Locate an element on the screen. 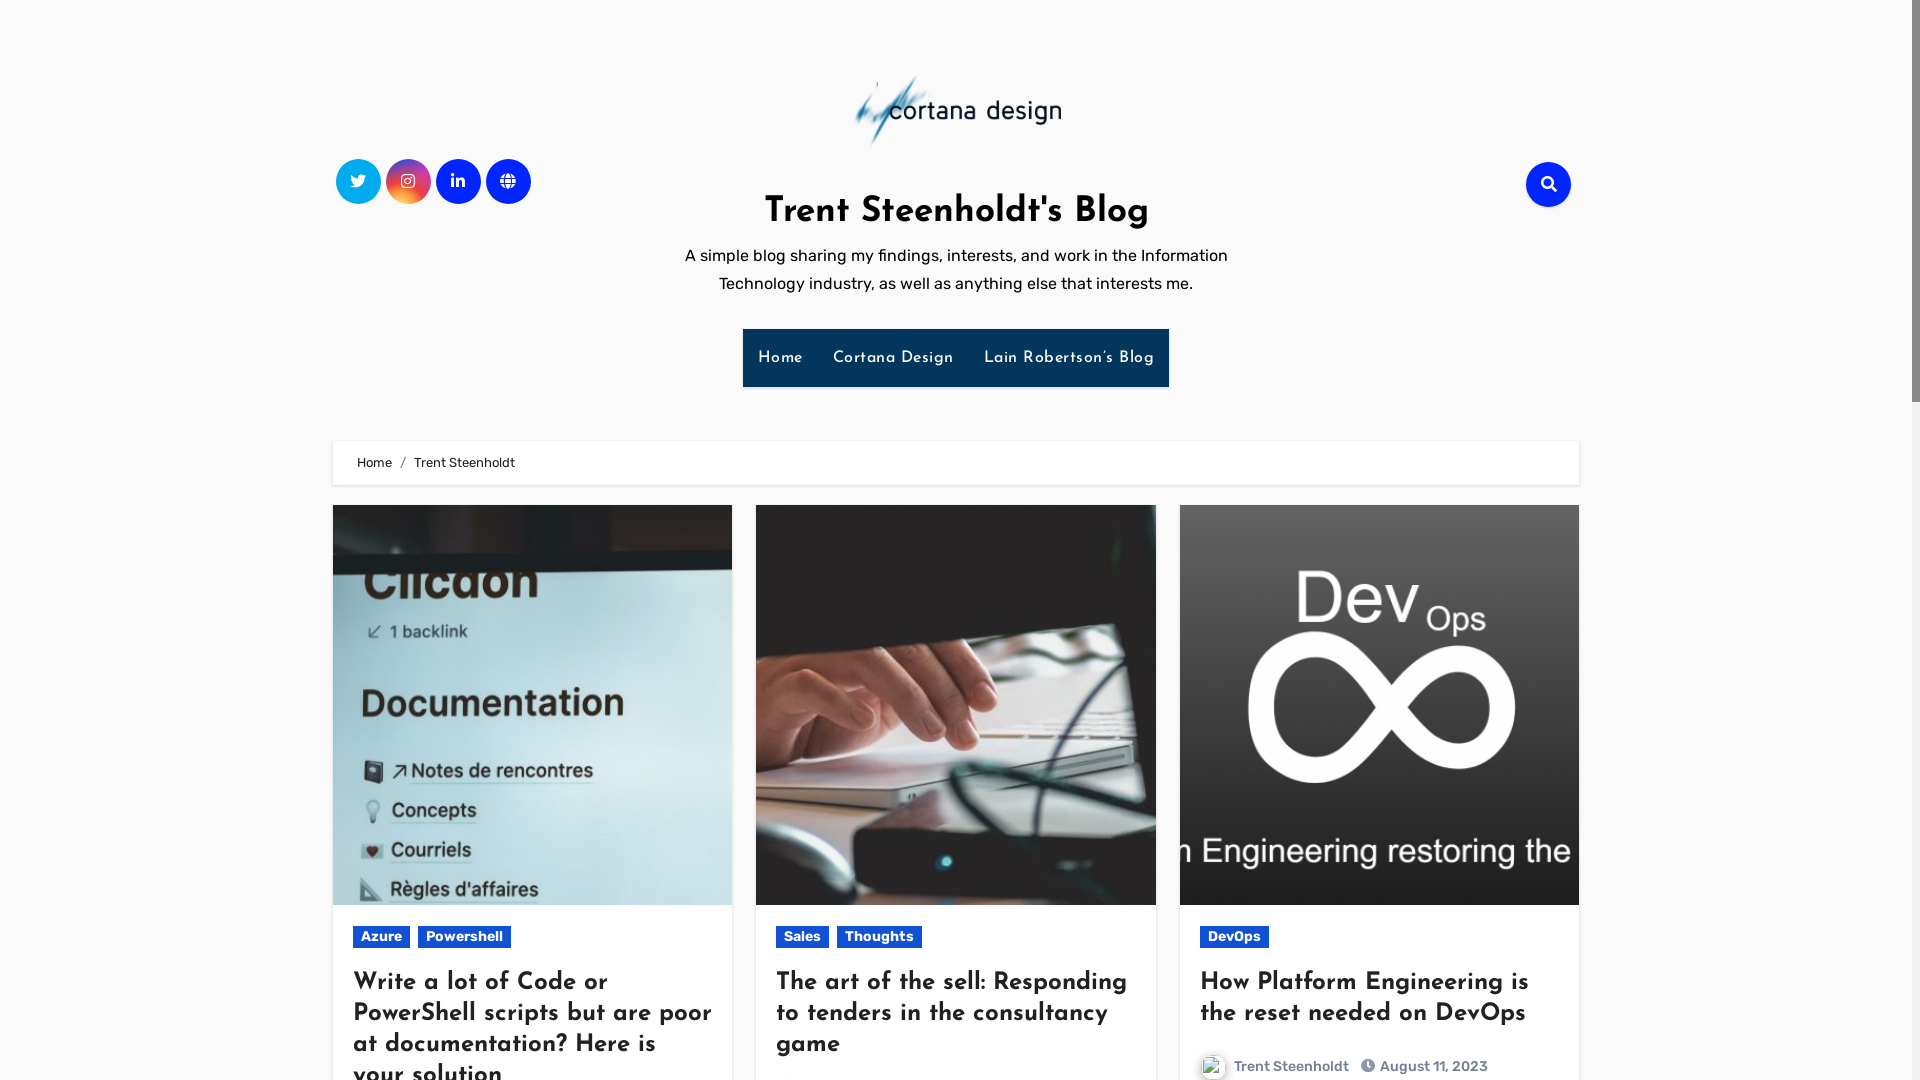  August 11, 2023 is located at coordinates (1434, 1066).